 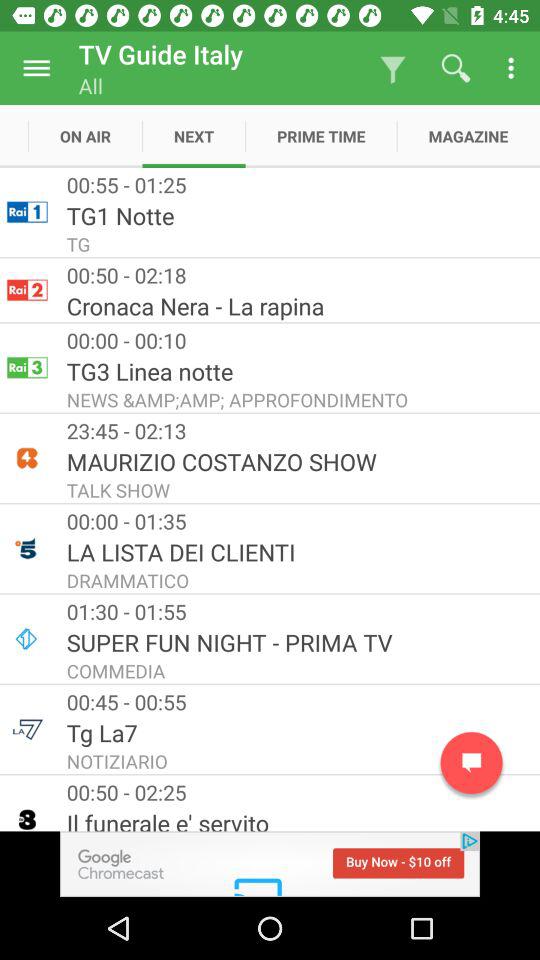 What do you see at coordinates (270, 864) in the screenshot?
I see `advertisement banner` at bounding box center [270, 864].